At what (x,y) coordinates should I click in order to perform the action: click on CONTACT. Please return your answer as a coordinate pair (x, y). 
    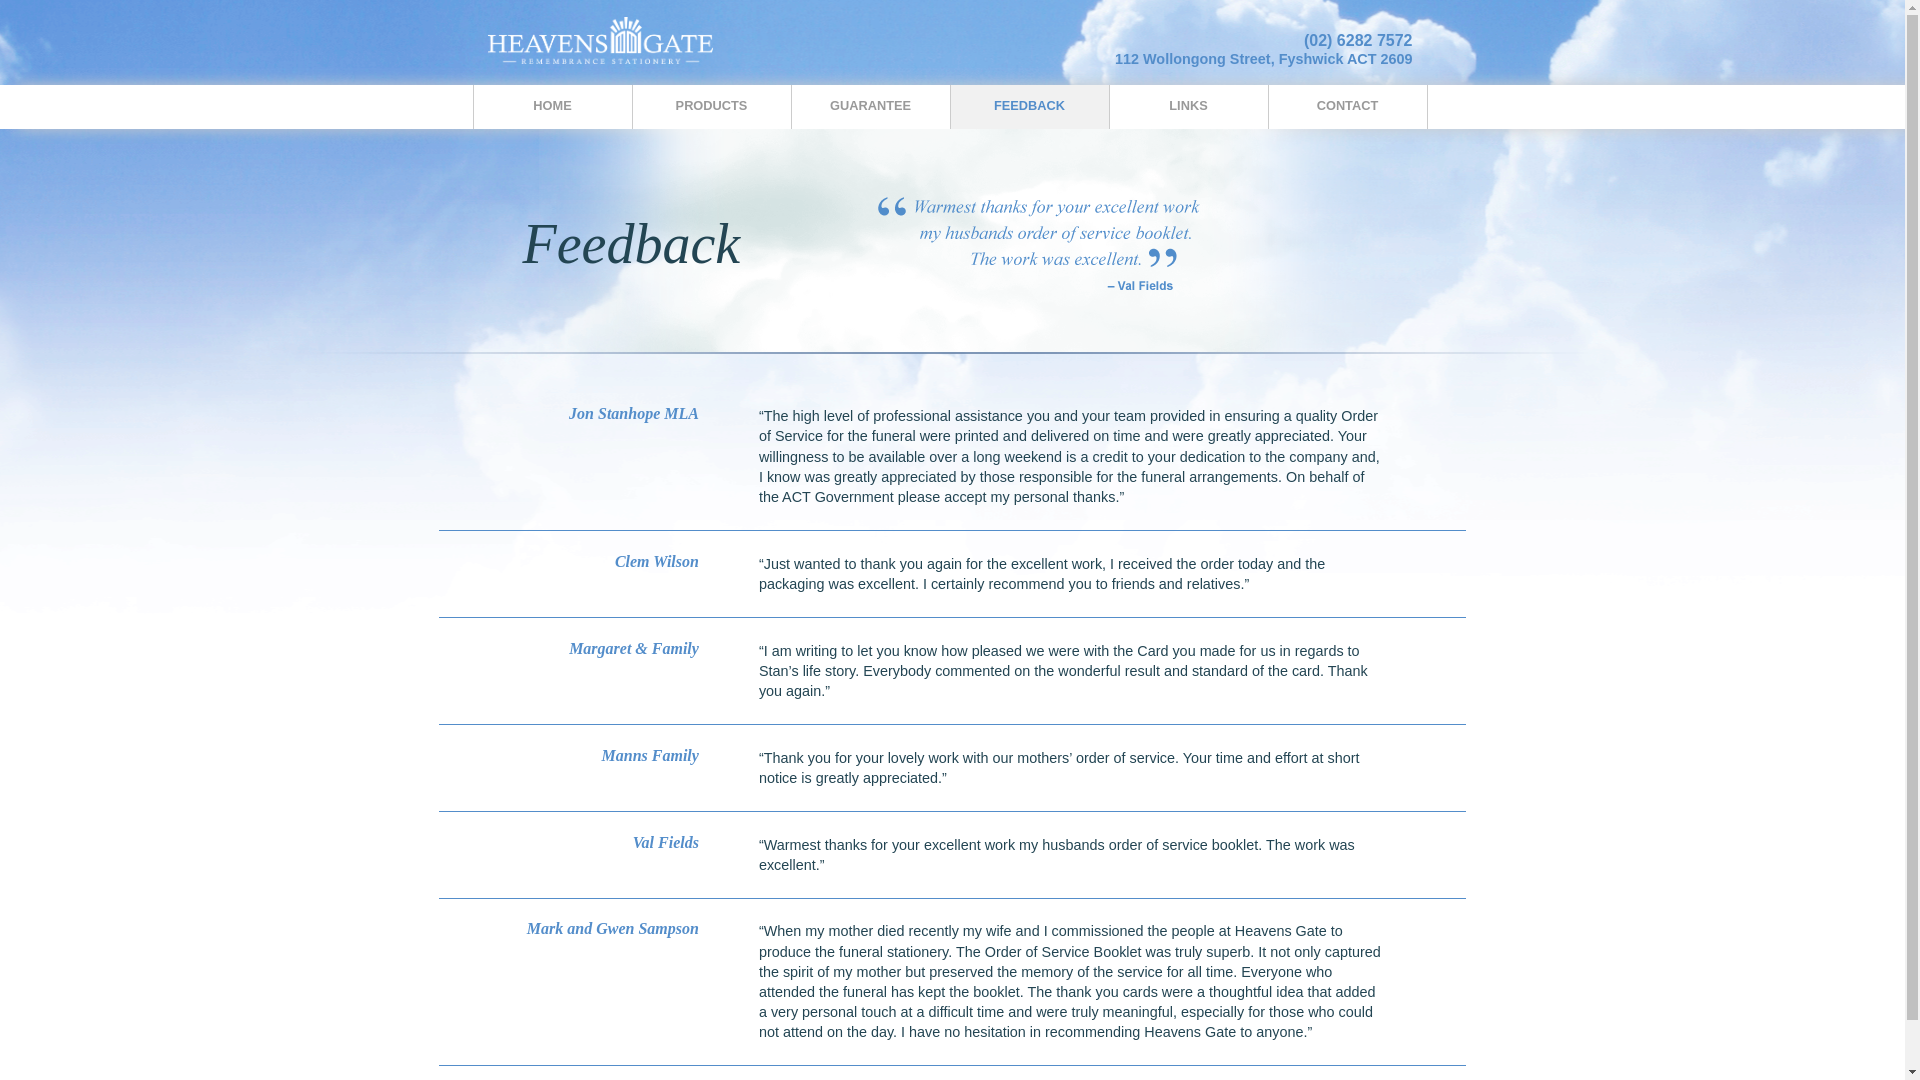
    Looking at the image, I should click on (1348, 107).